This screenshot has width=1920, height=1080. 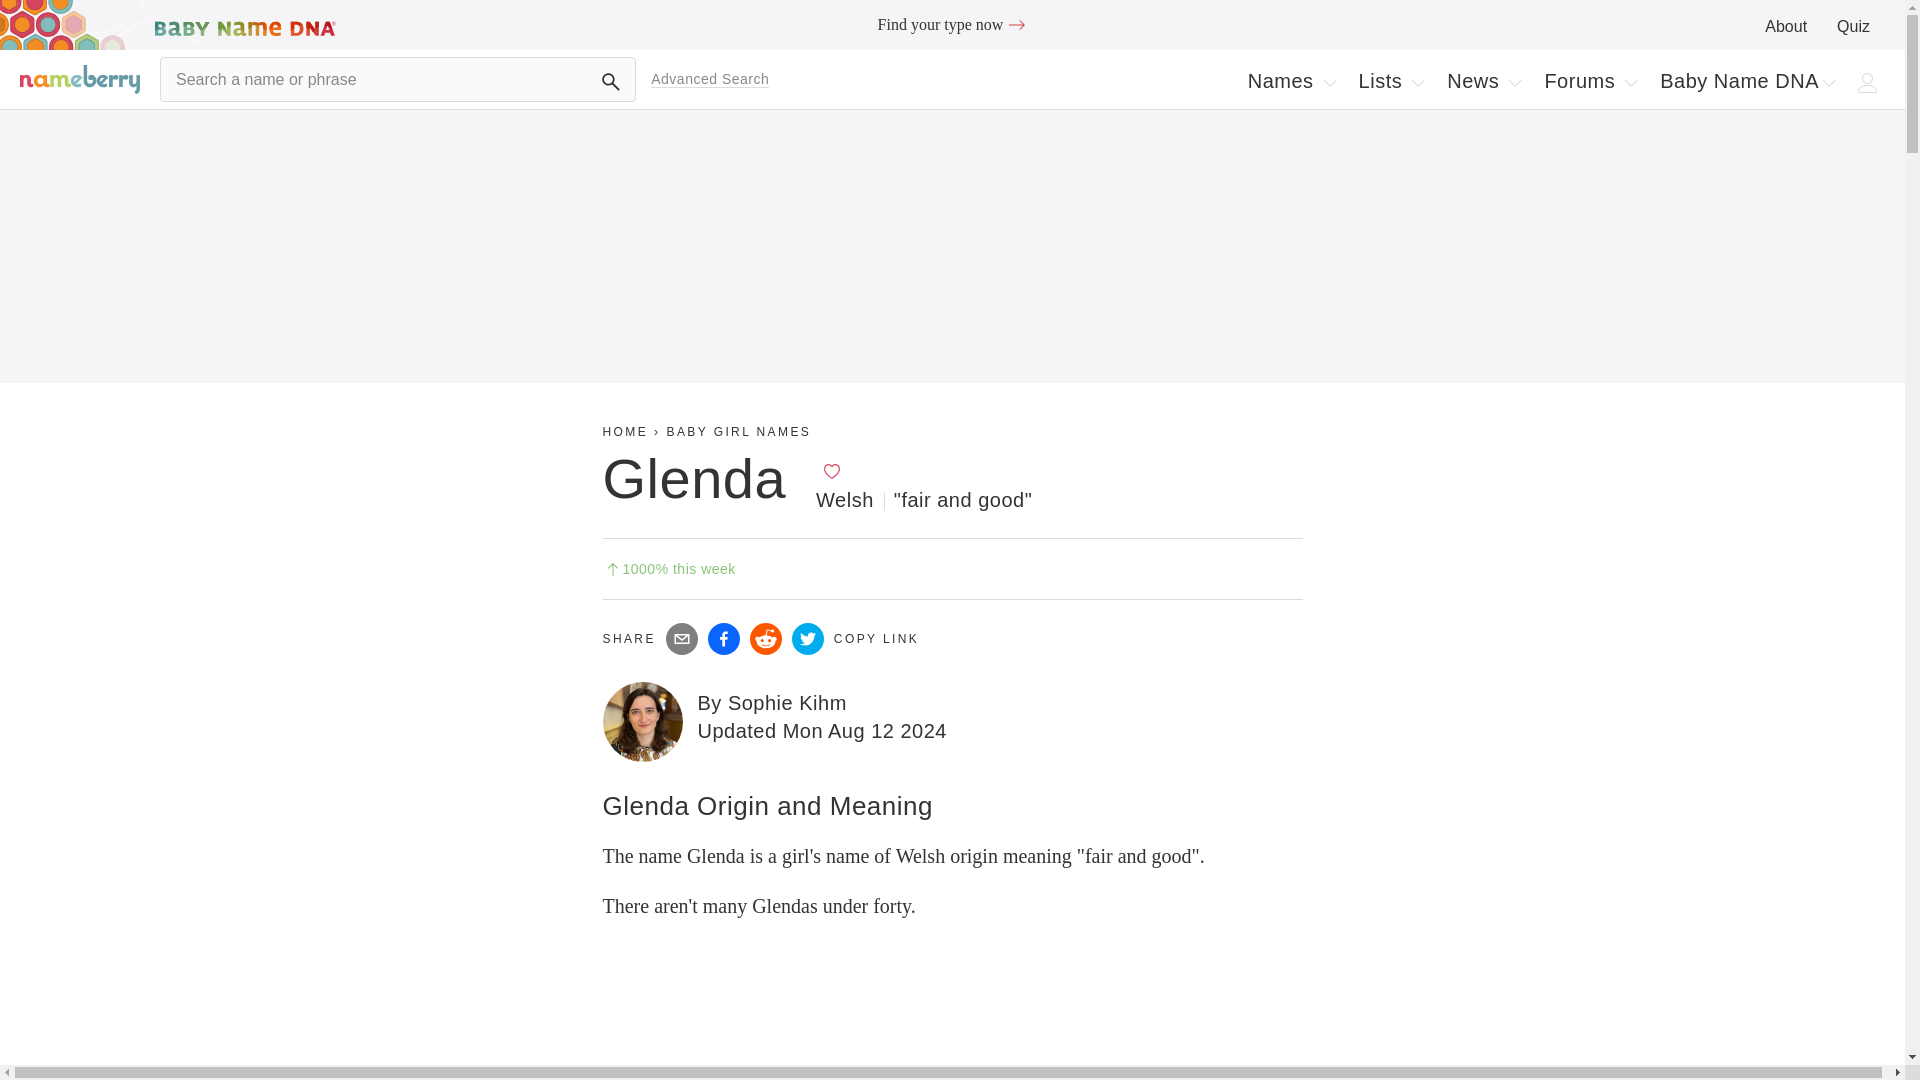 What do you see at coordinates (1854, 26) in the screenshot?
I see `Quiz` at bounding box center [1854, 26].